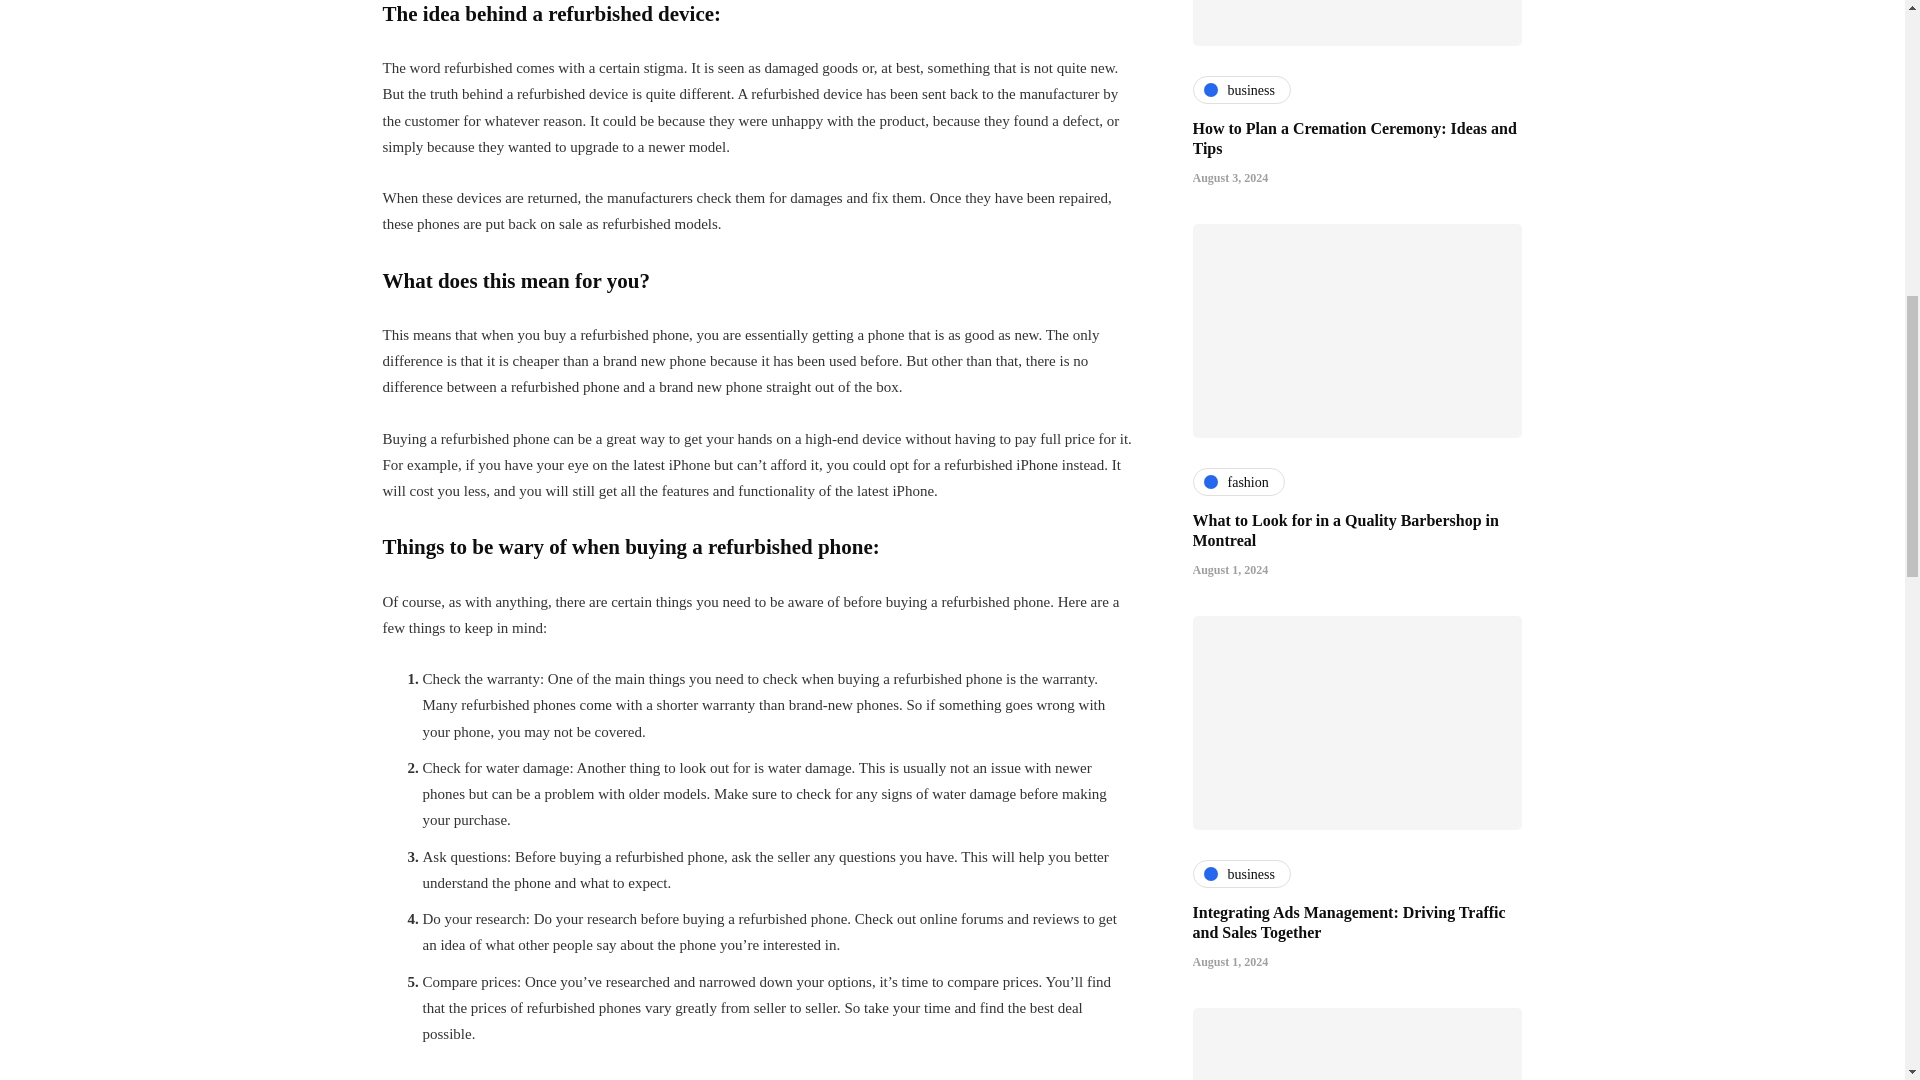 Image resolution: width=1920 pixels, height=1080 pixels. I want to click on What are the most common applications of UHMWPE GB?, so click(1338, 804).